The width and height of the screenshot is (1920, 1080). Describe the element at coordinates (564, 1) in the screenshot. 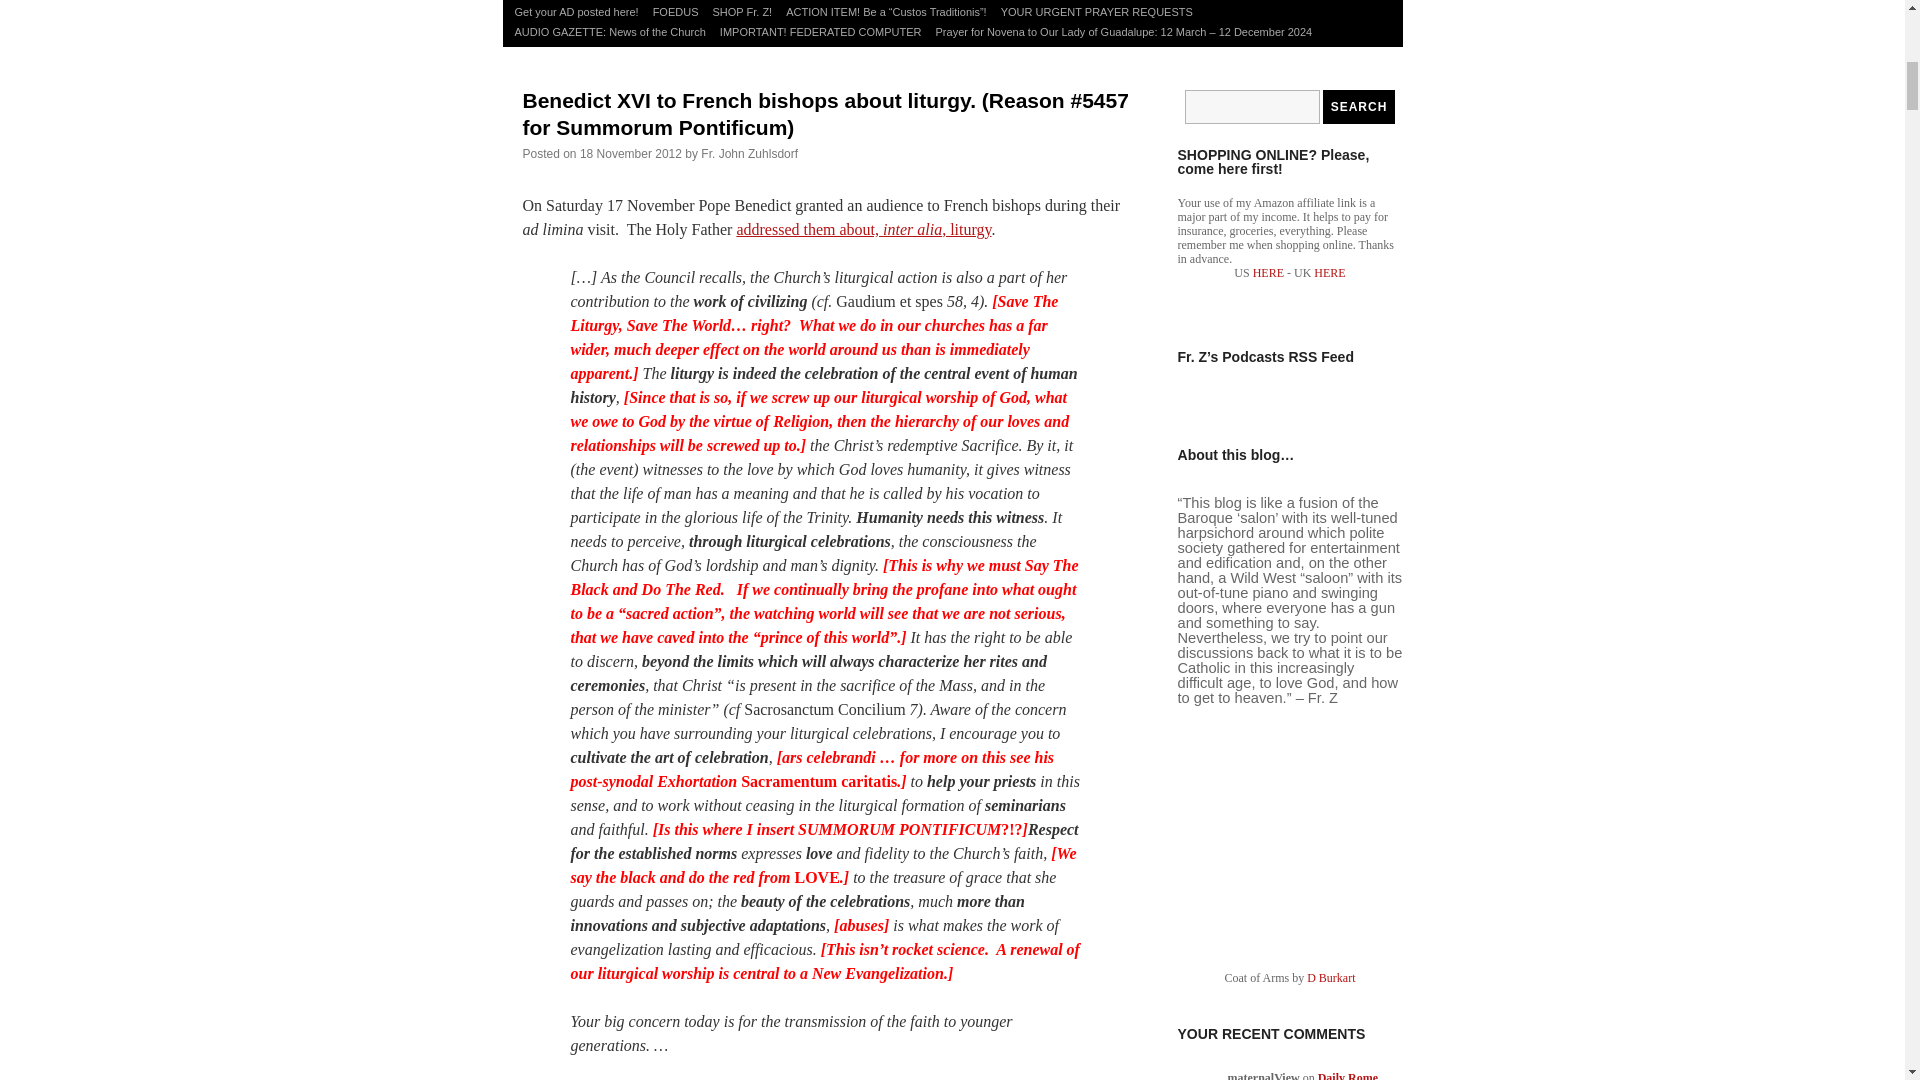

I see `Prayer for Vocations` at that location.